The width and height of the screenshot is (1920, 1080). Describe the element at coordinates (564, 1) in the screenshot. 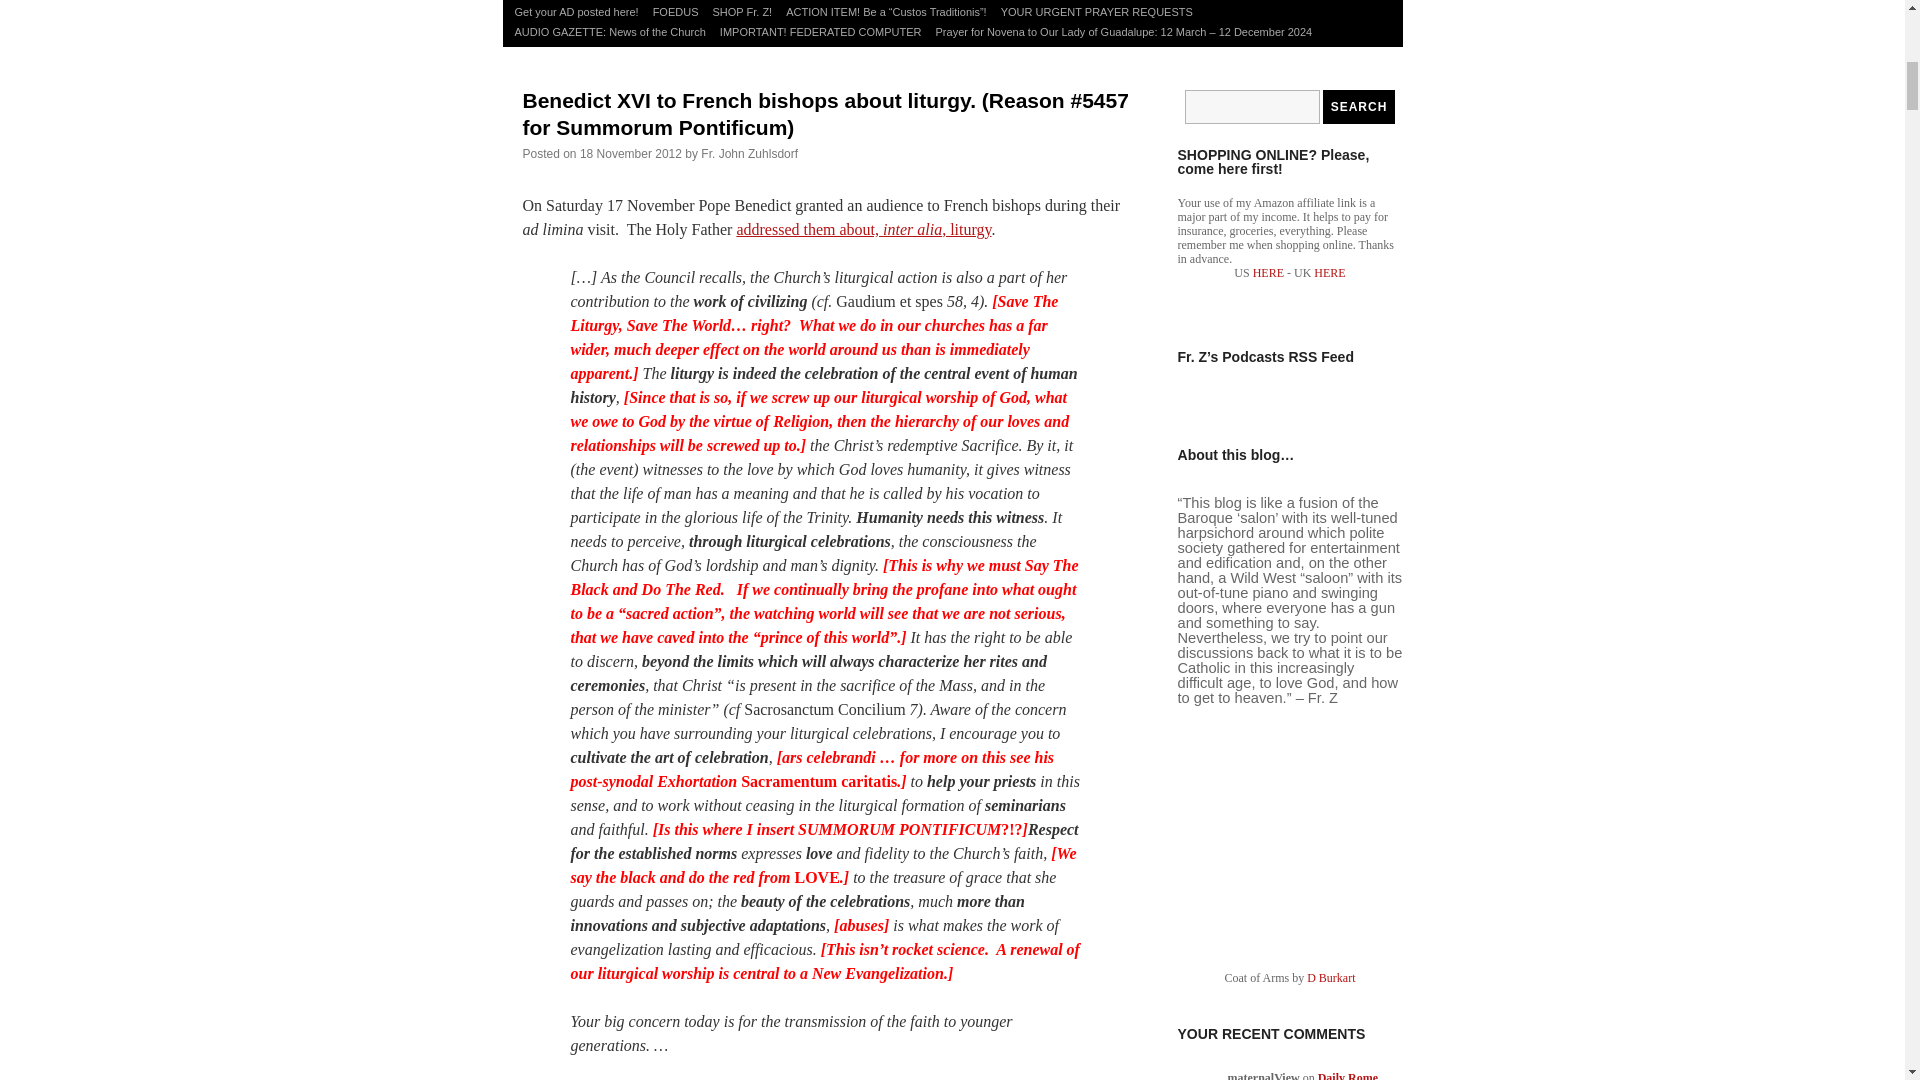

I see `Prayer for Vocations` at that location.